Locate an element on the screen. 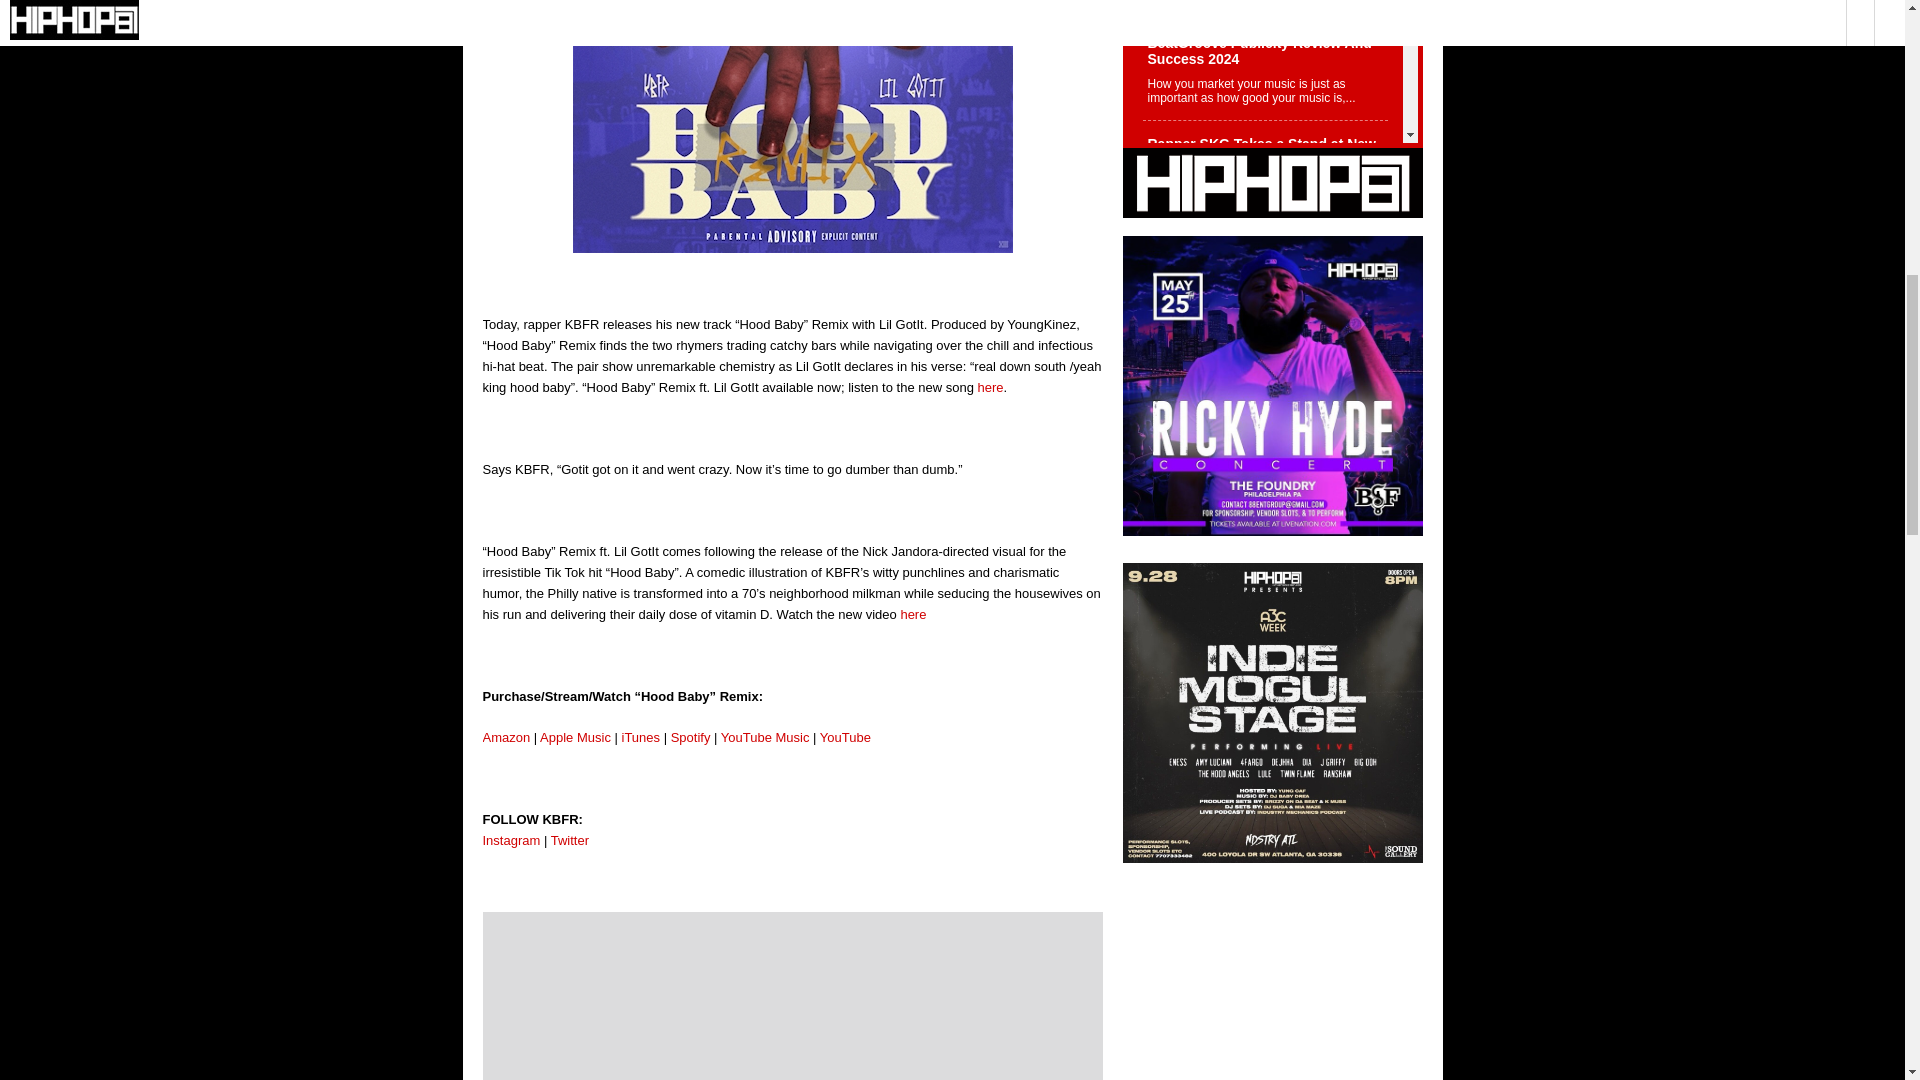 This screenshot has width=1920, height=1080. Twitter is located at coordinates (570, 840).